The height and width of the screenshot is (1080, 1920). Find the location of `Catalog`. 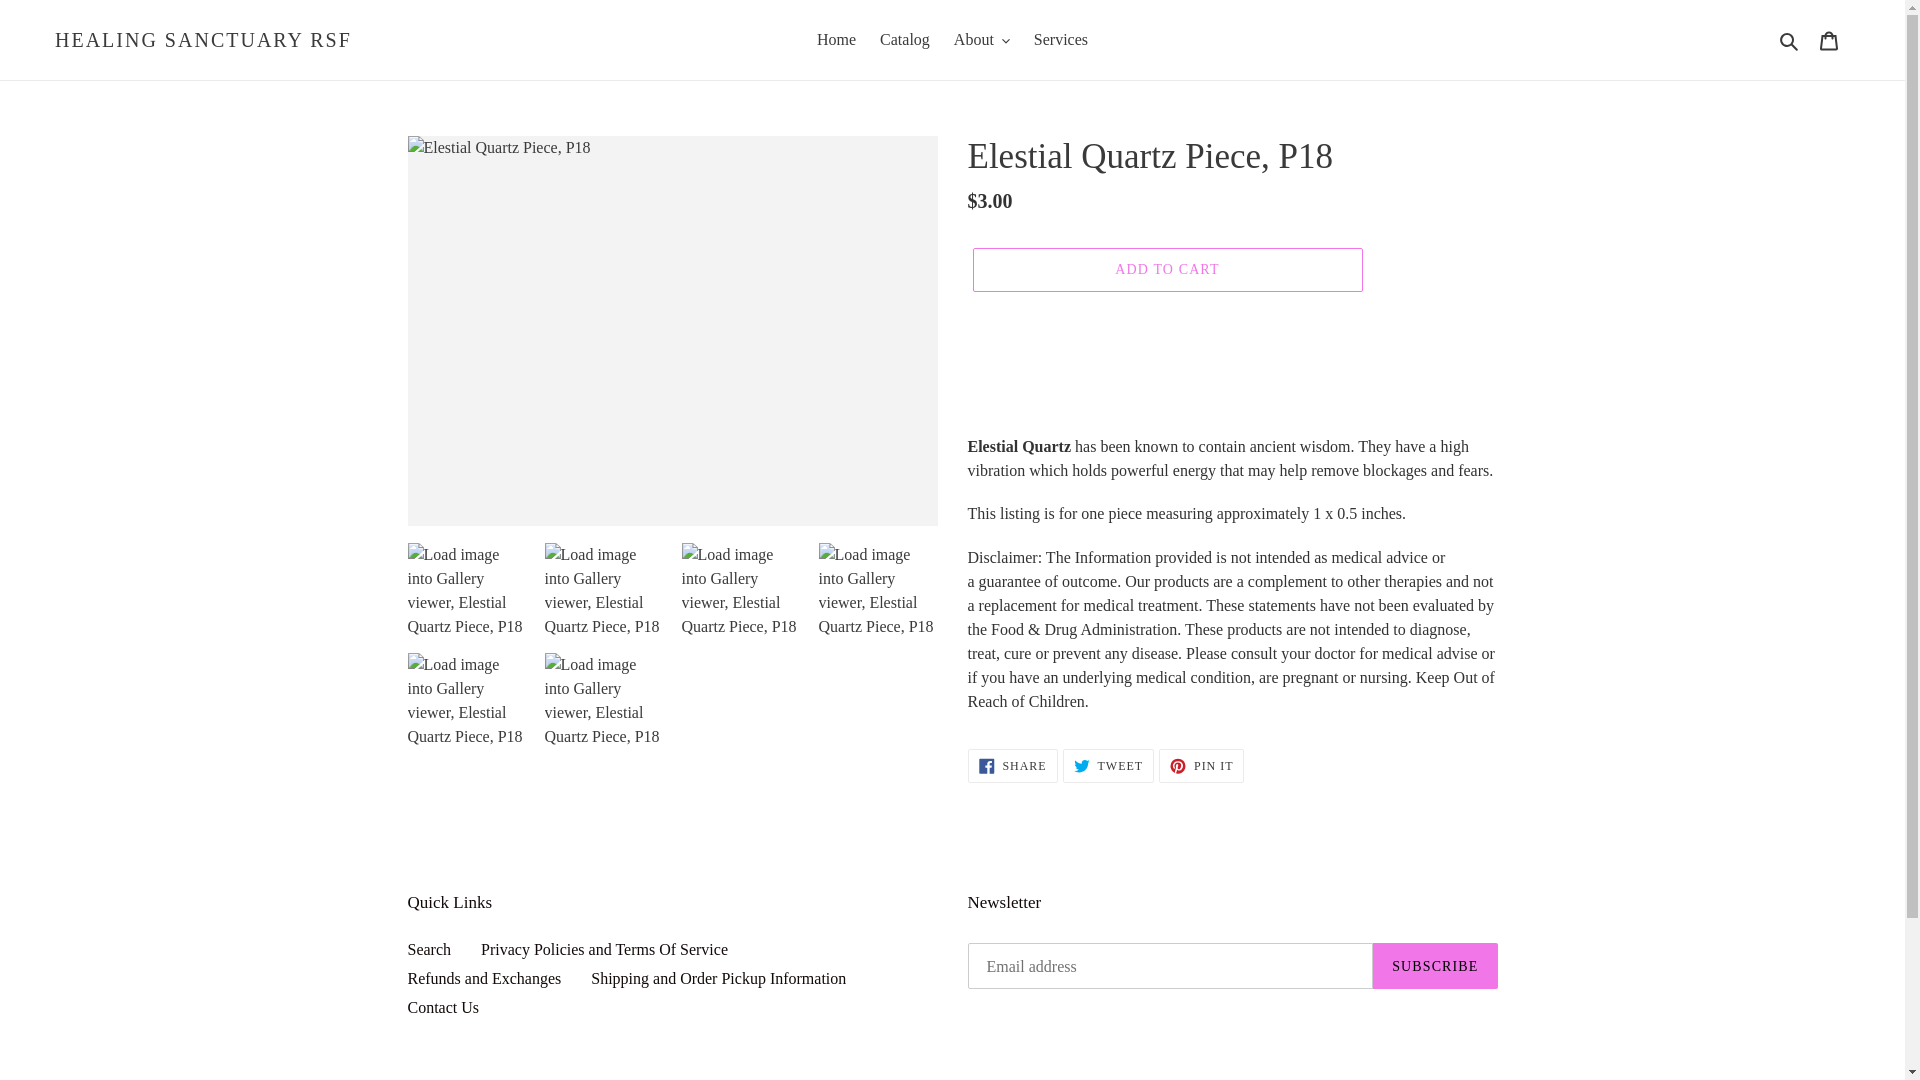

Catalog is located at coordinates (904, 40).